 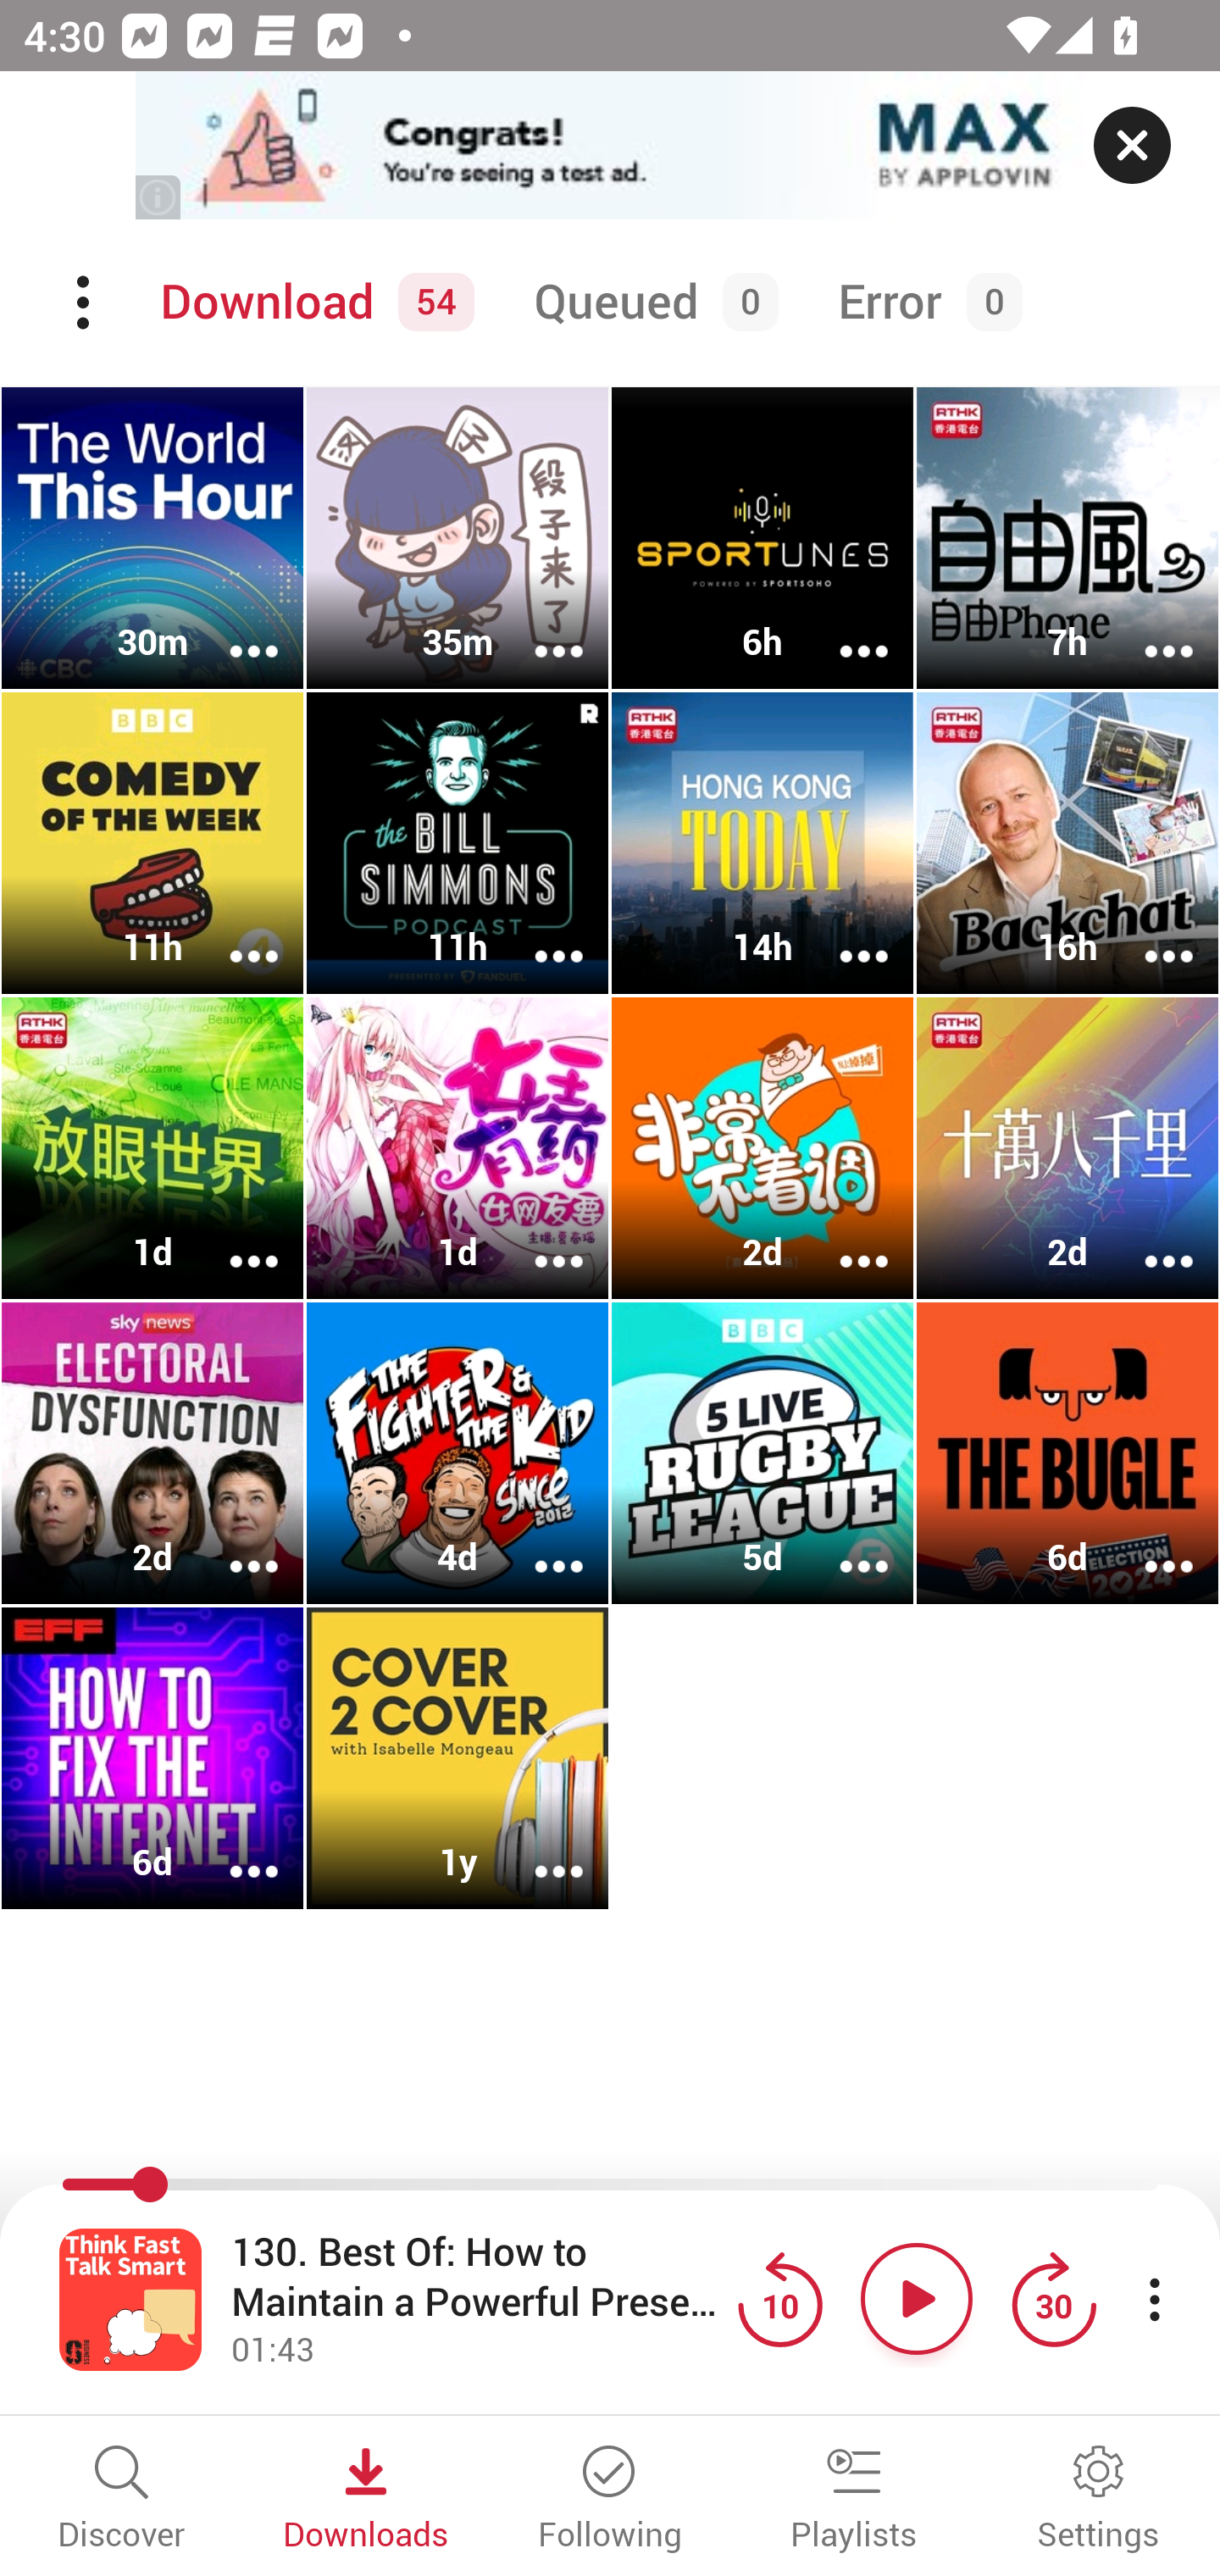 I want to click on More options, so click(x=842, y=628).